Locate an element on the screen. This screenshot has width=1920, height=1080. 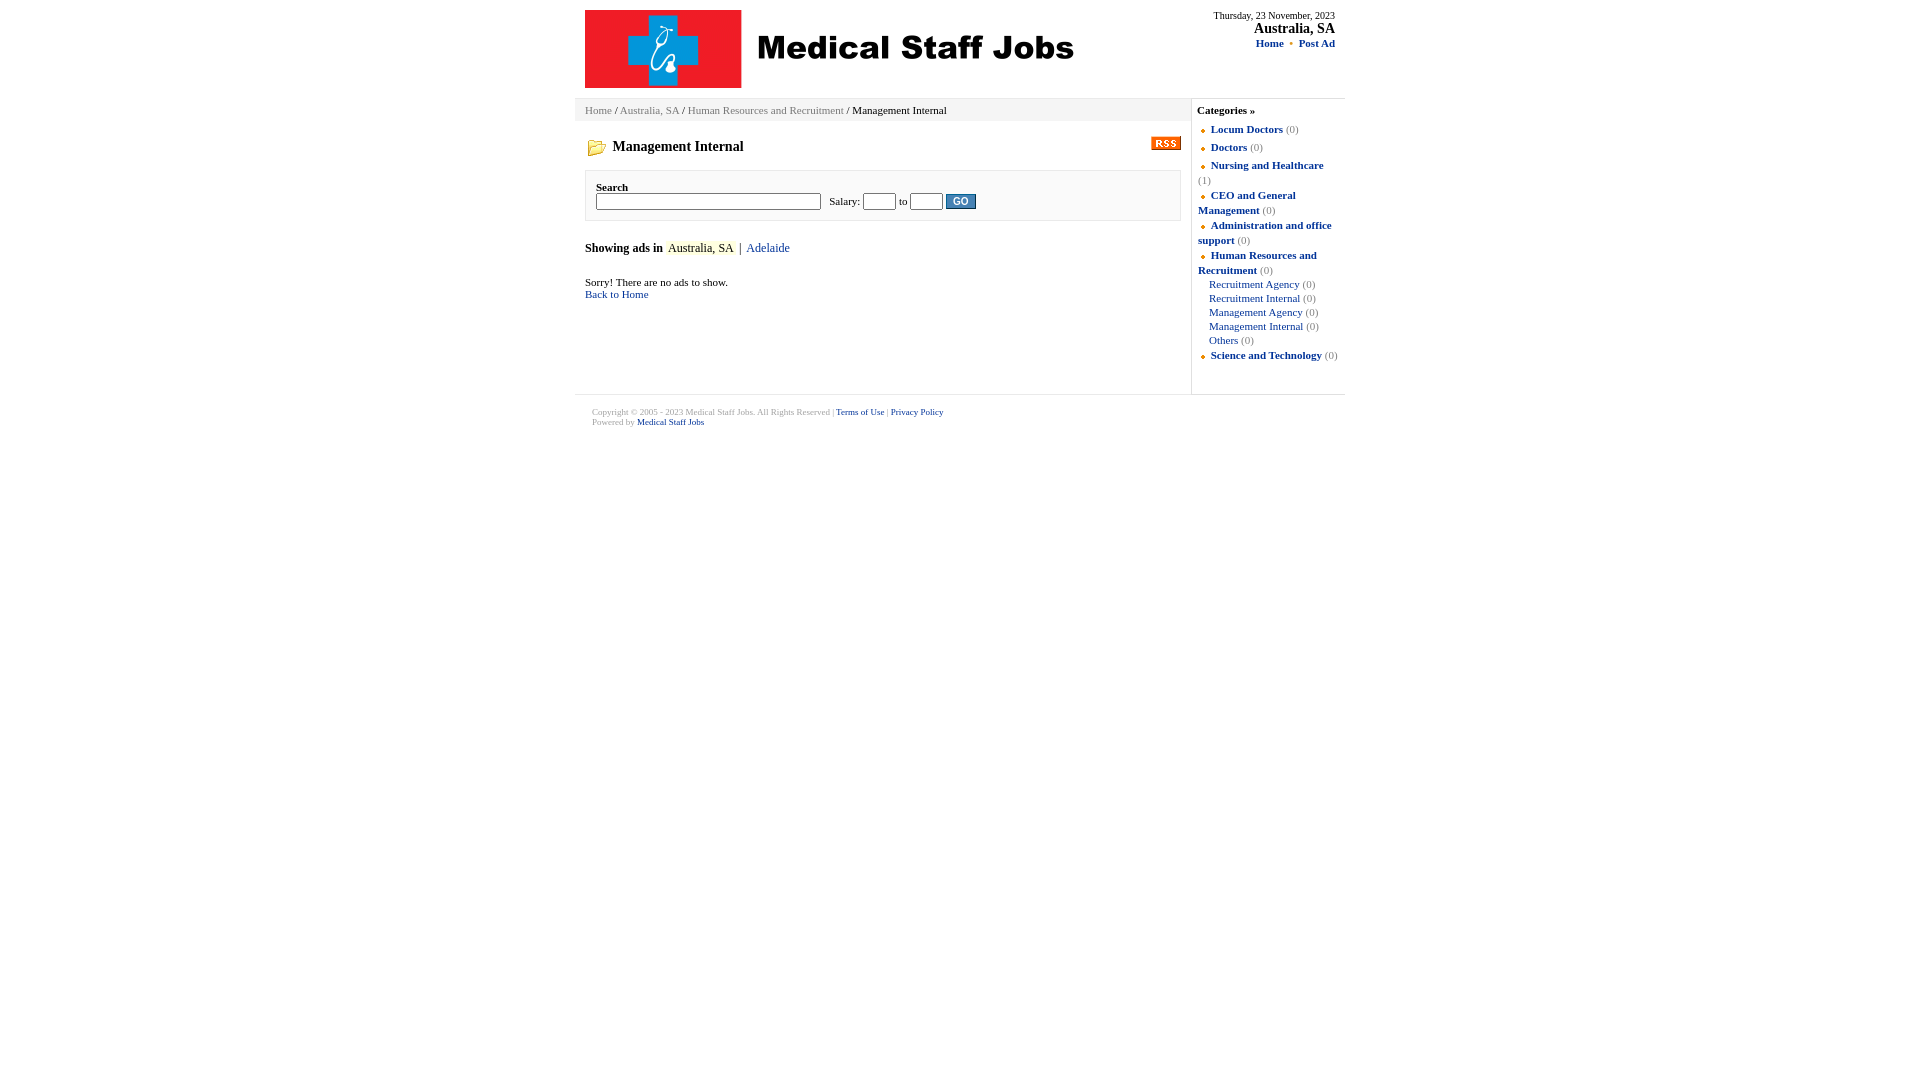
GO is located at coordinates (961, 202).